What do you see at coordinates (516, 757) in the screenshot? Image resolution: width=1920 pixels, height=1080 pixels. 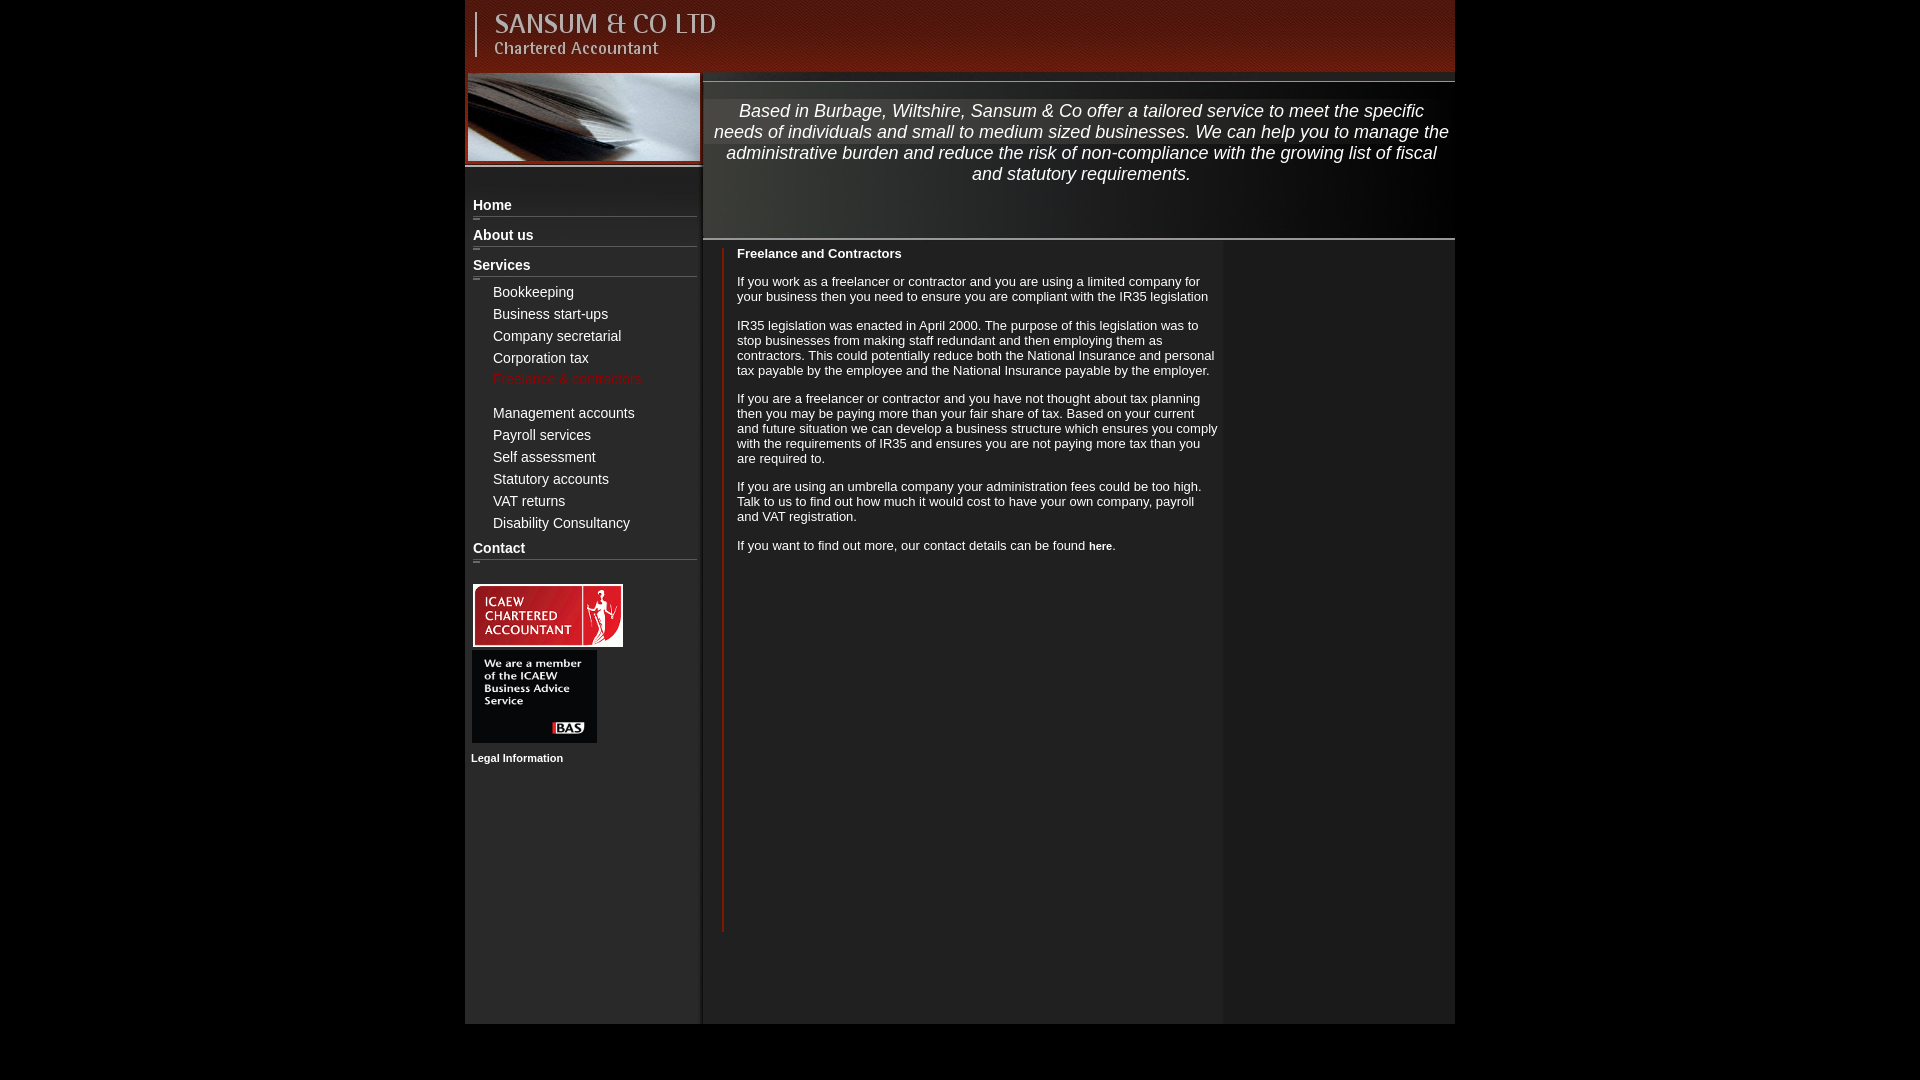 I see `Legal Information` at bounding box center [516, 757].